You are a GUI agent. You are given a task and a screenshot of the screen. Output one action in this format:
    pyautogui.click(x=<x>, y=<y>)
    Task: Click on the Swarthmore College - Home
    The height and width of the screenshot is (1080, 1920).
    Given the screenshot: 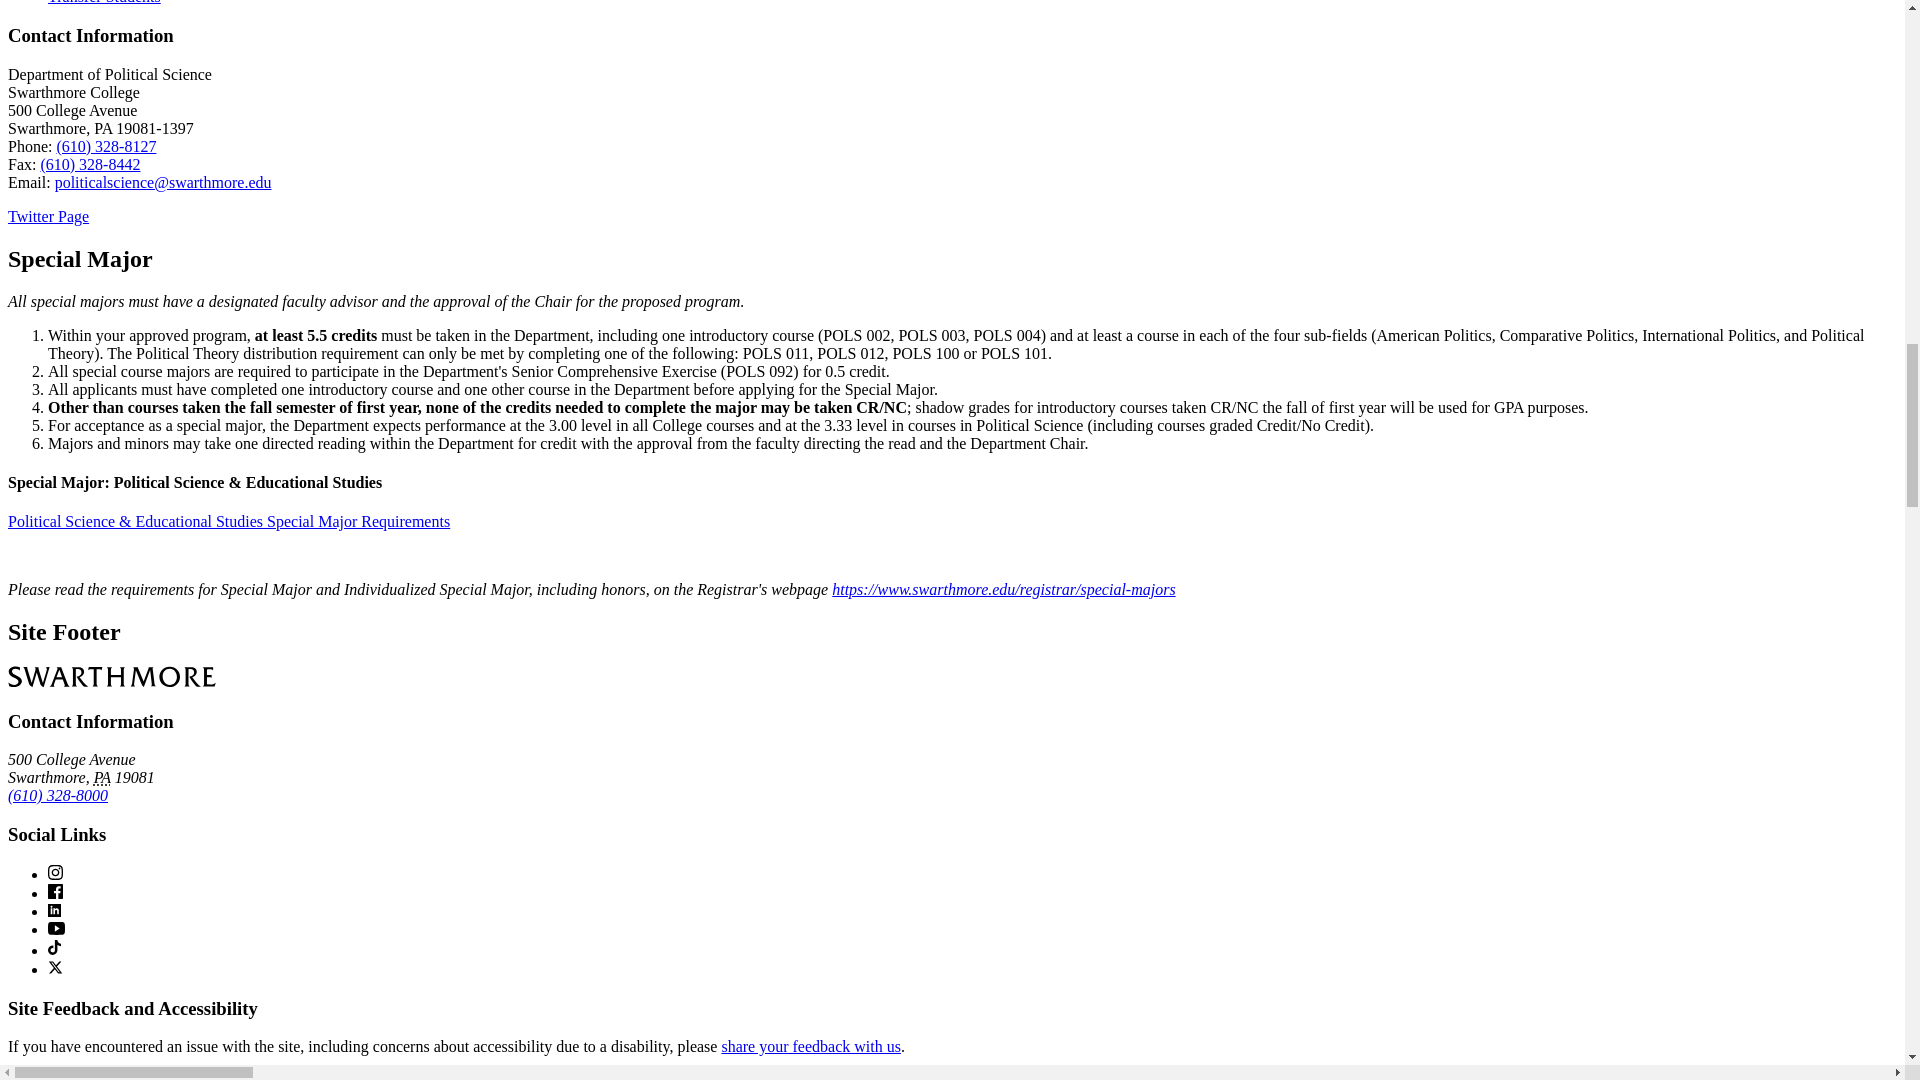 What is the action you would take?
    pyautogui.click(x=111, y=676)
    